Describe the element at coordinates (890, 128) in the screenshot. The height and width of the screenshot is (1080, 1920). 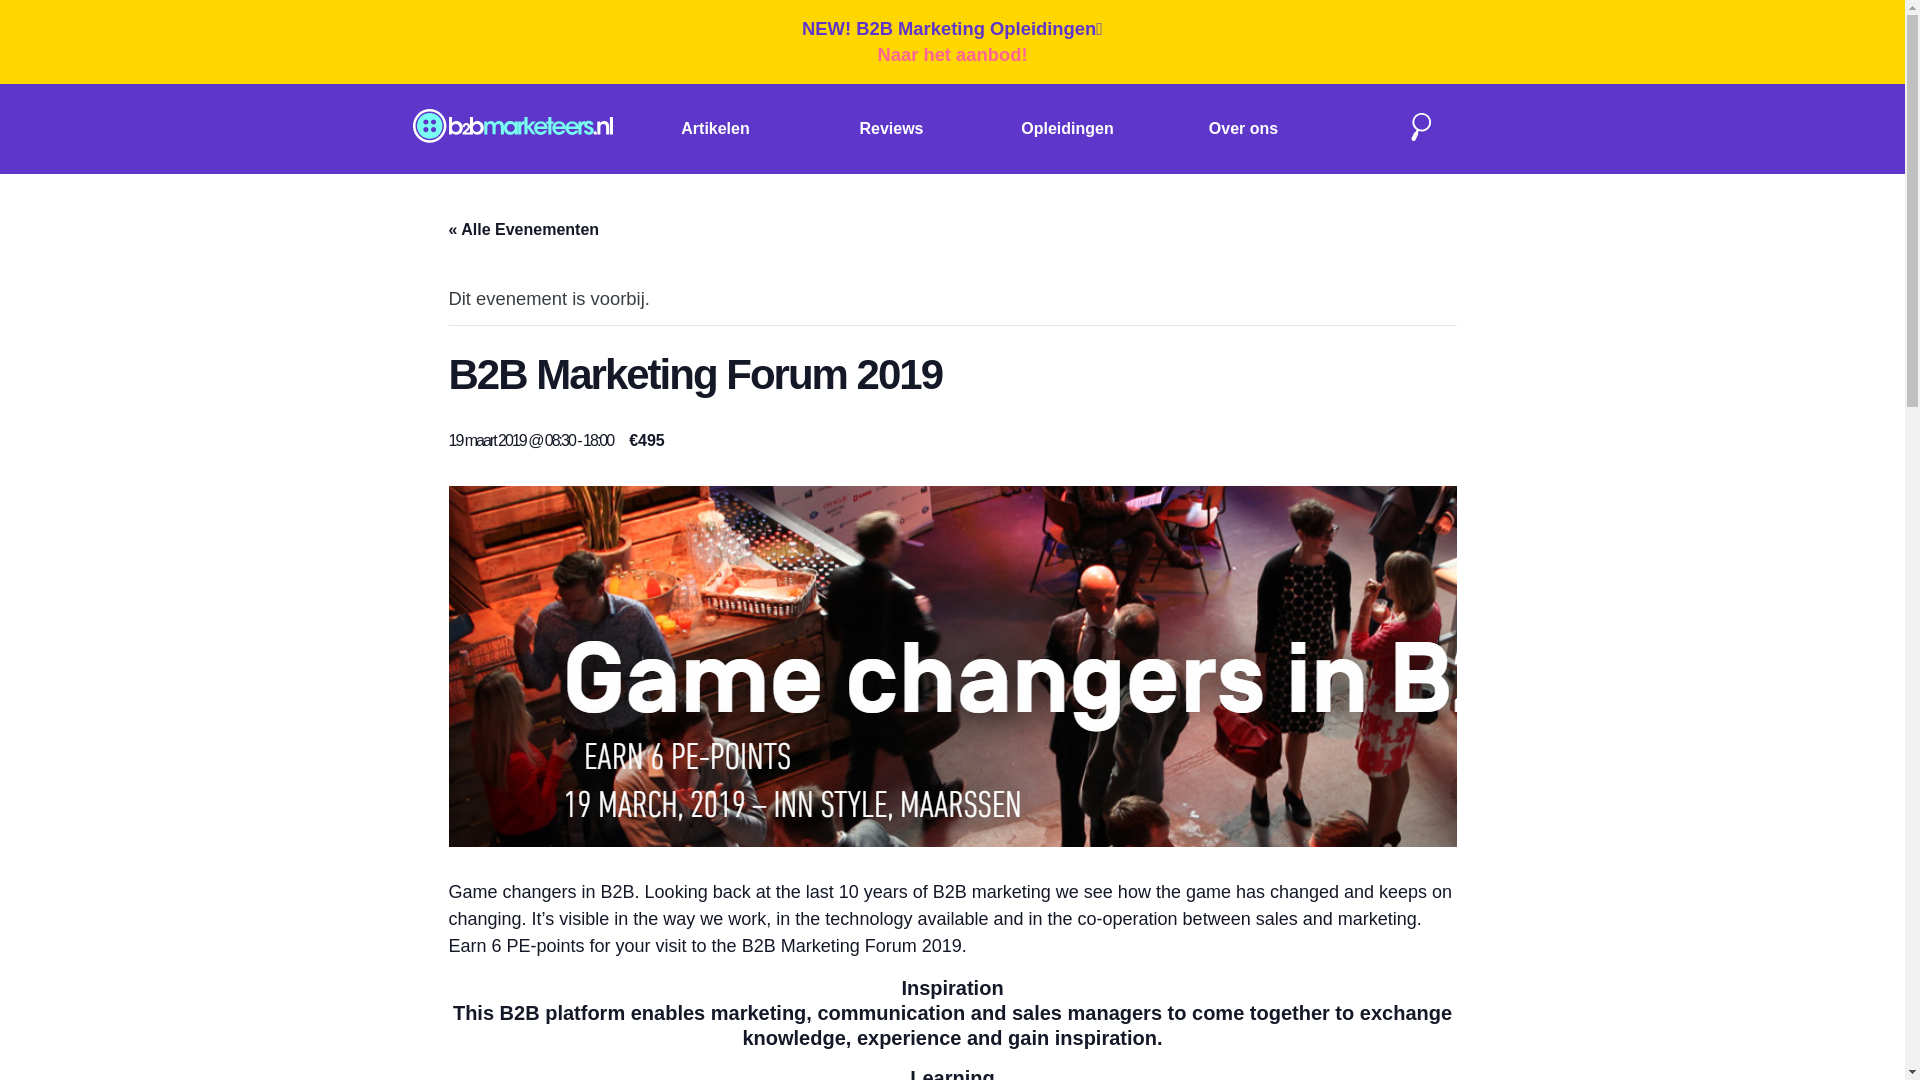
I see `Reviews` at that location.